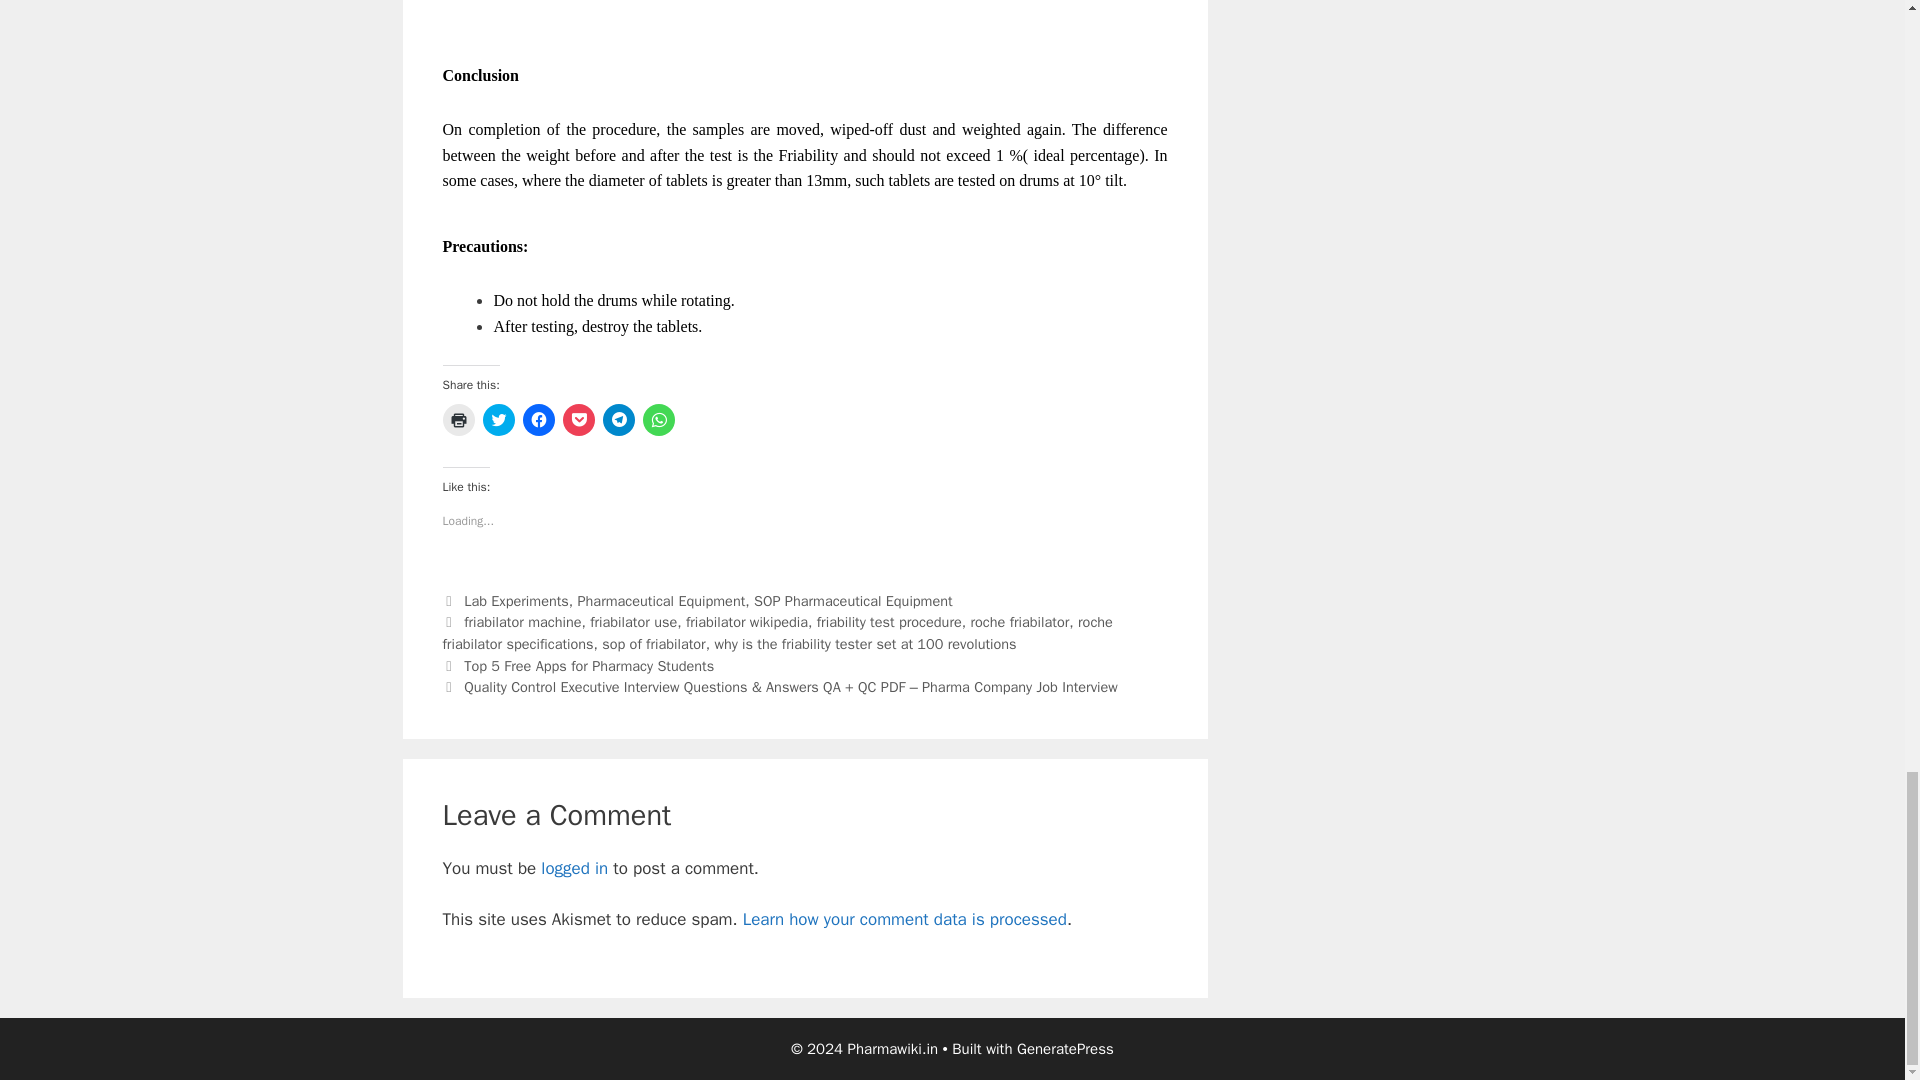 This screenshot has height=1080, width=1920. Describe the element at coordinates (657, 420) in the screenshot. I see `Click to share on WhatsApp` at that location.